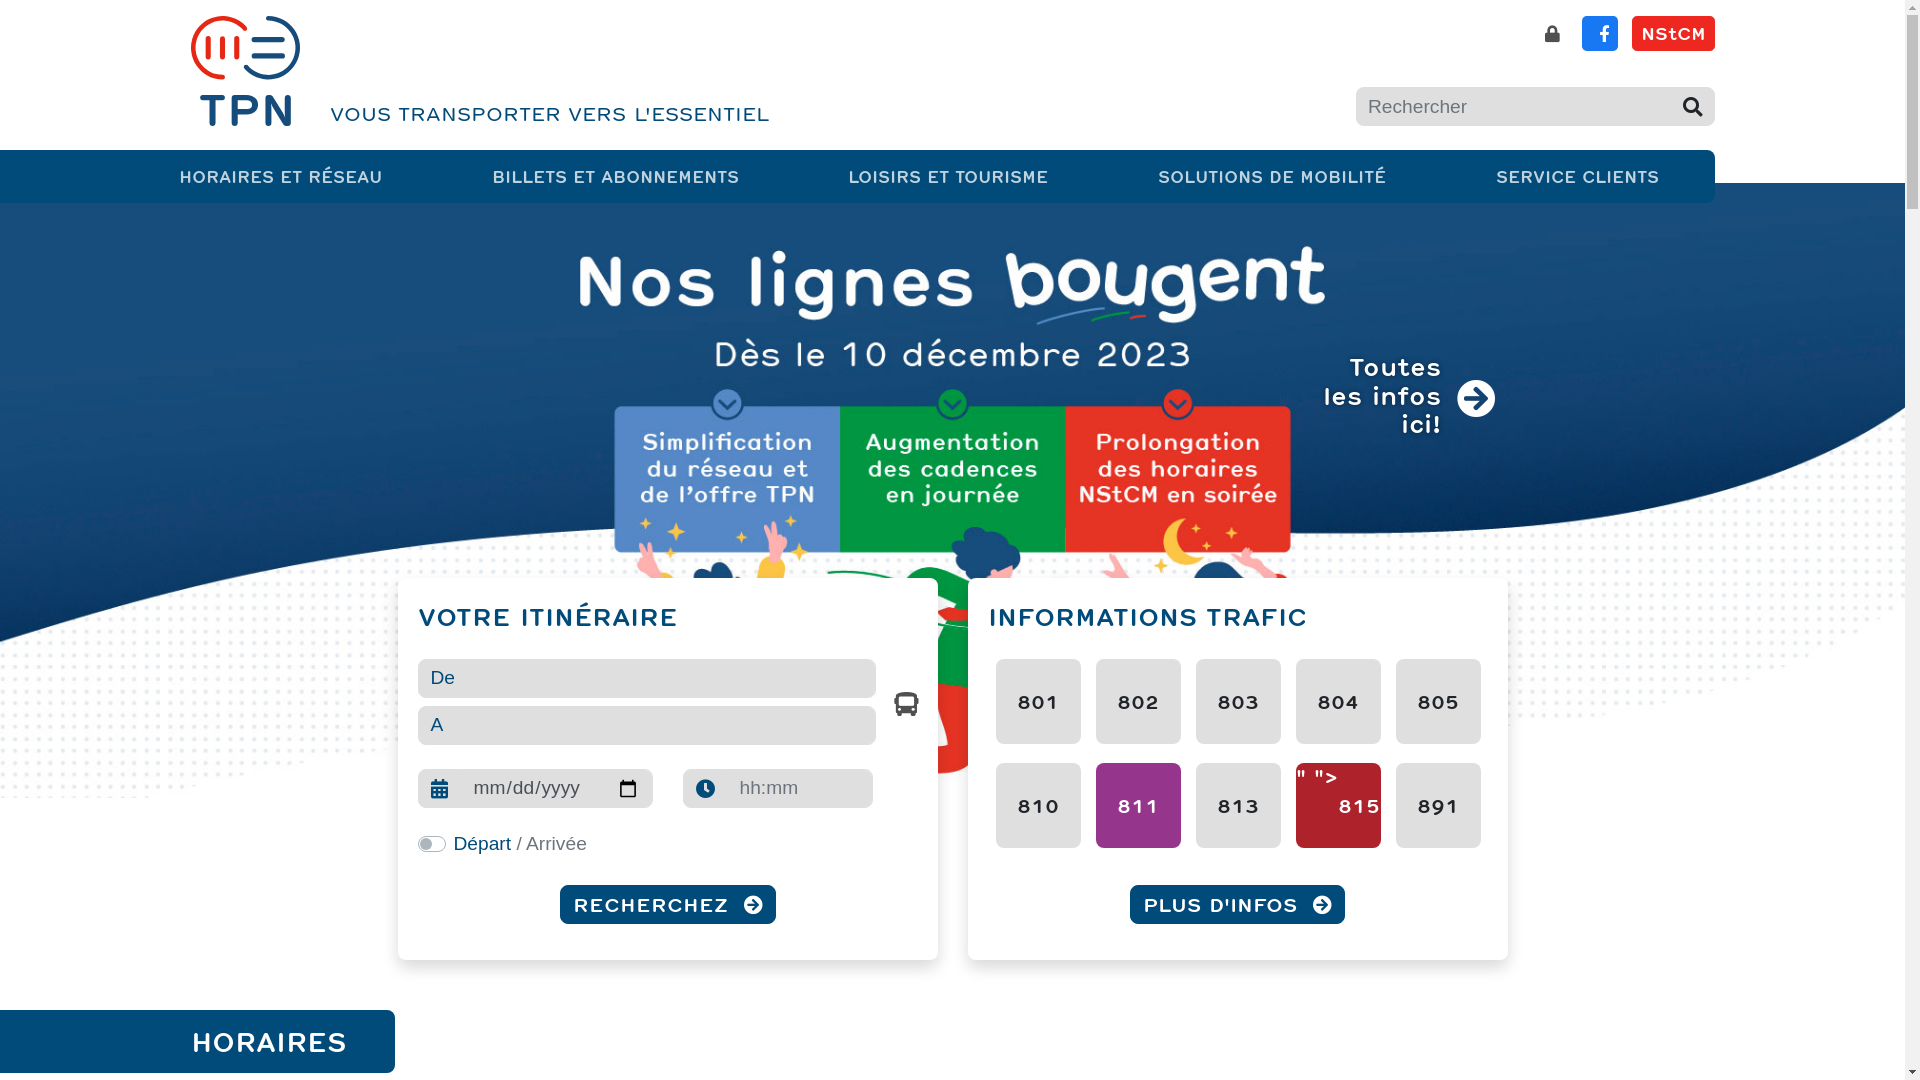 This screenshot has height=1080, width=1920. What do you see at coordinates (1438, 702) in the screenshot?
I see `805` at bounding box center [1438, 702].